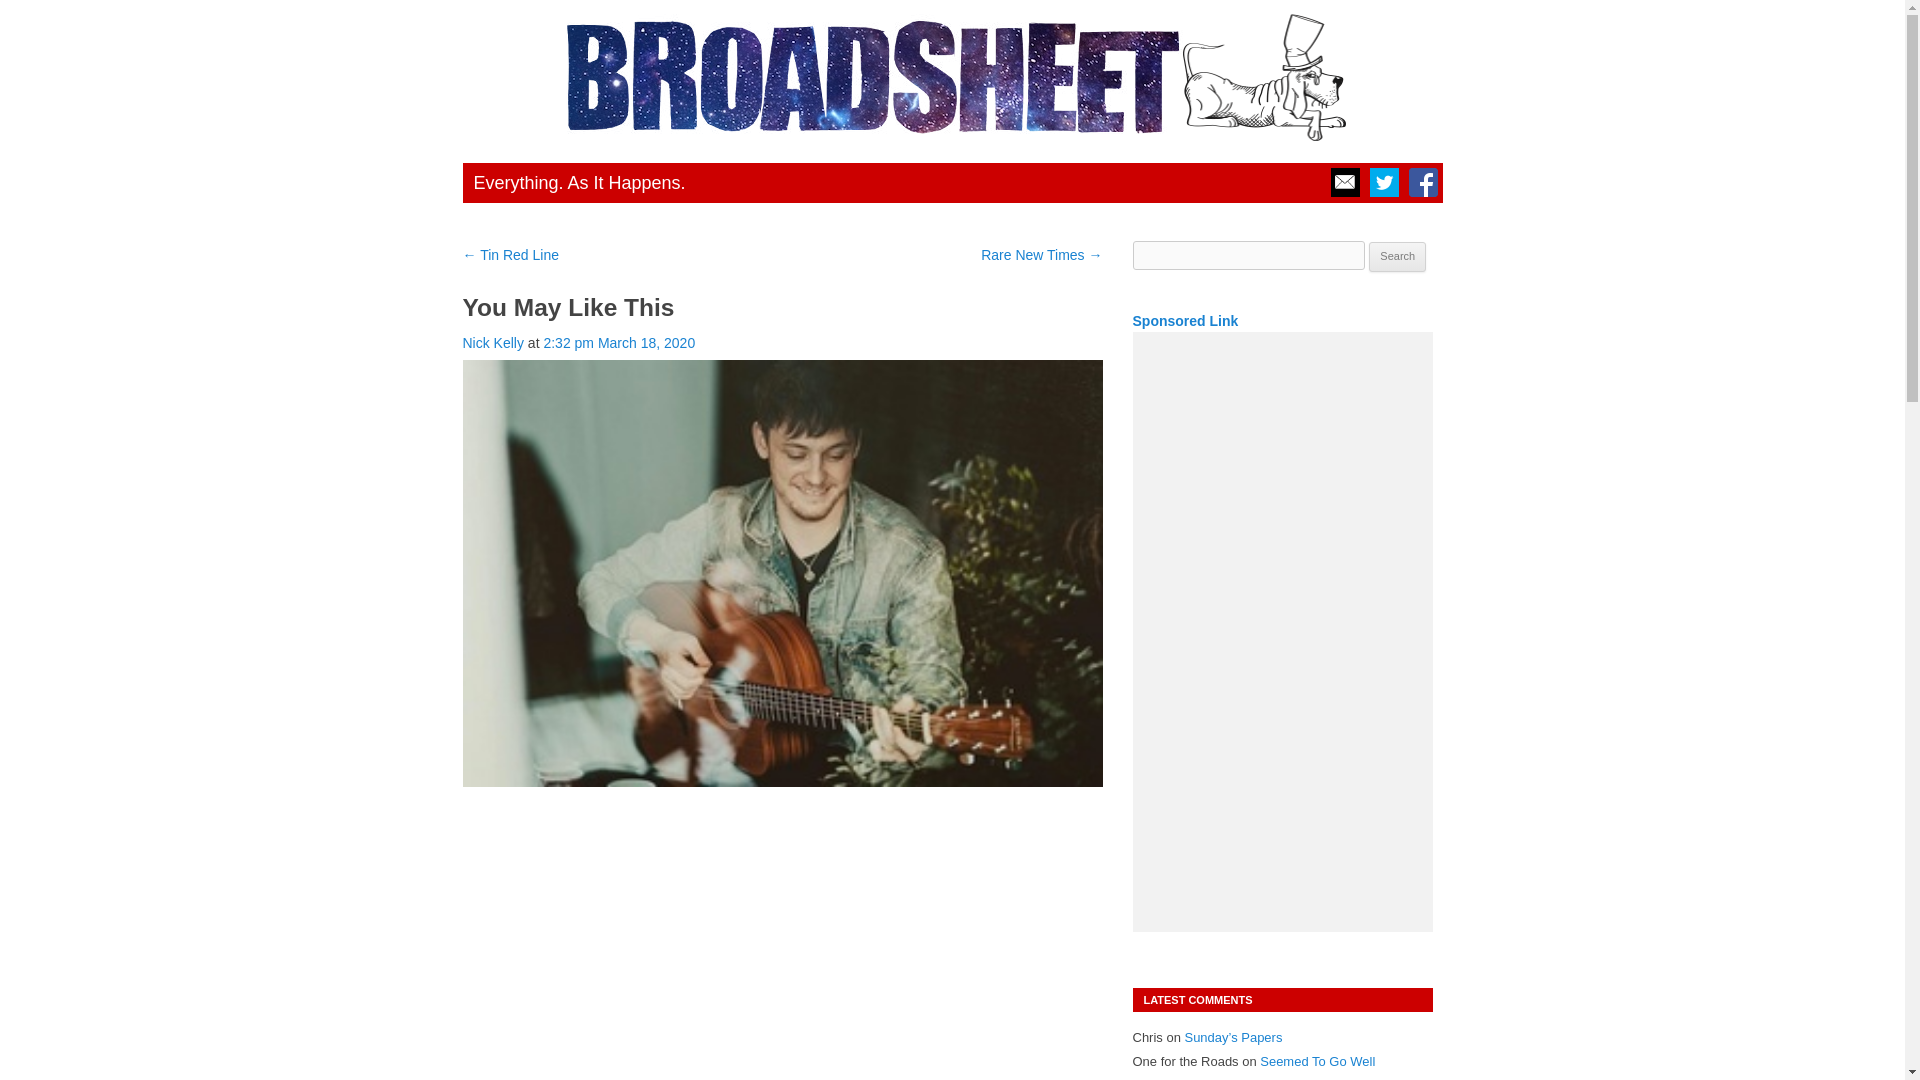  I want to click on View all posts by Nick Kelly, so click(492, 342).